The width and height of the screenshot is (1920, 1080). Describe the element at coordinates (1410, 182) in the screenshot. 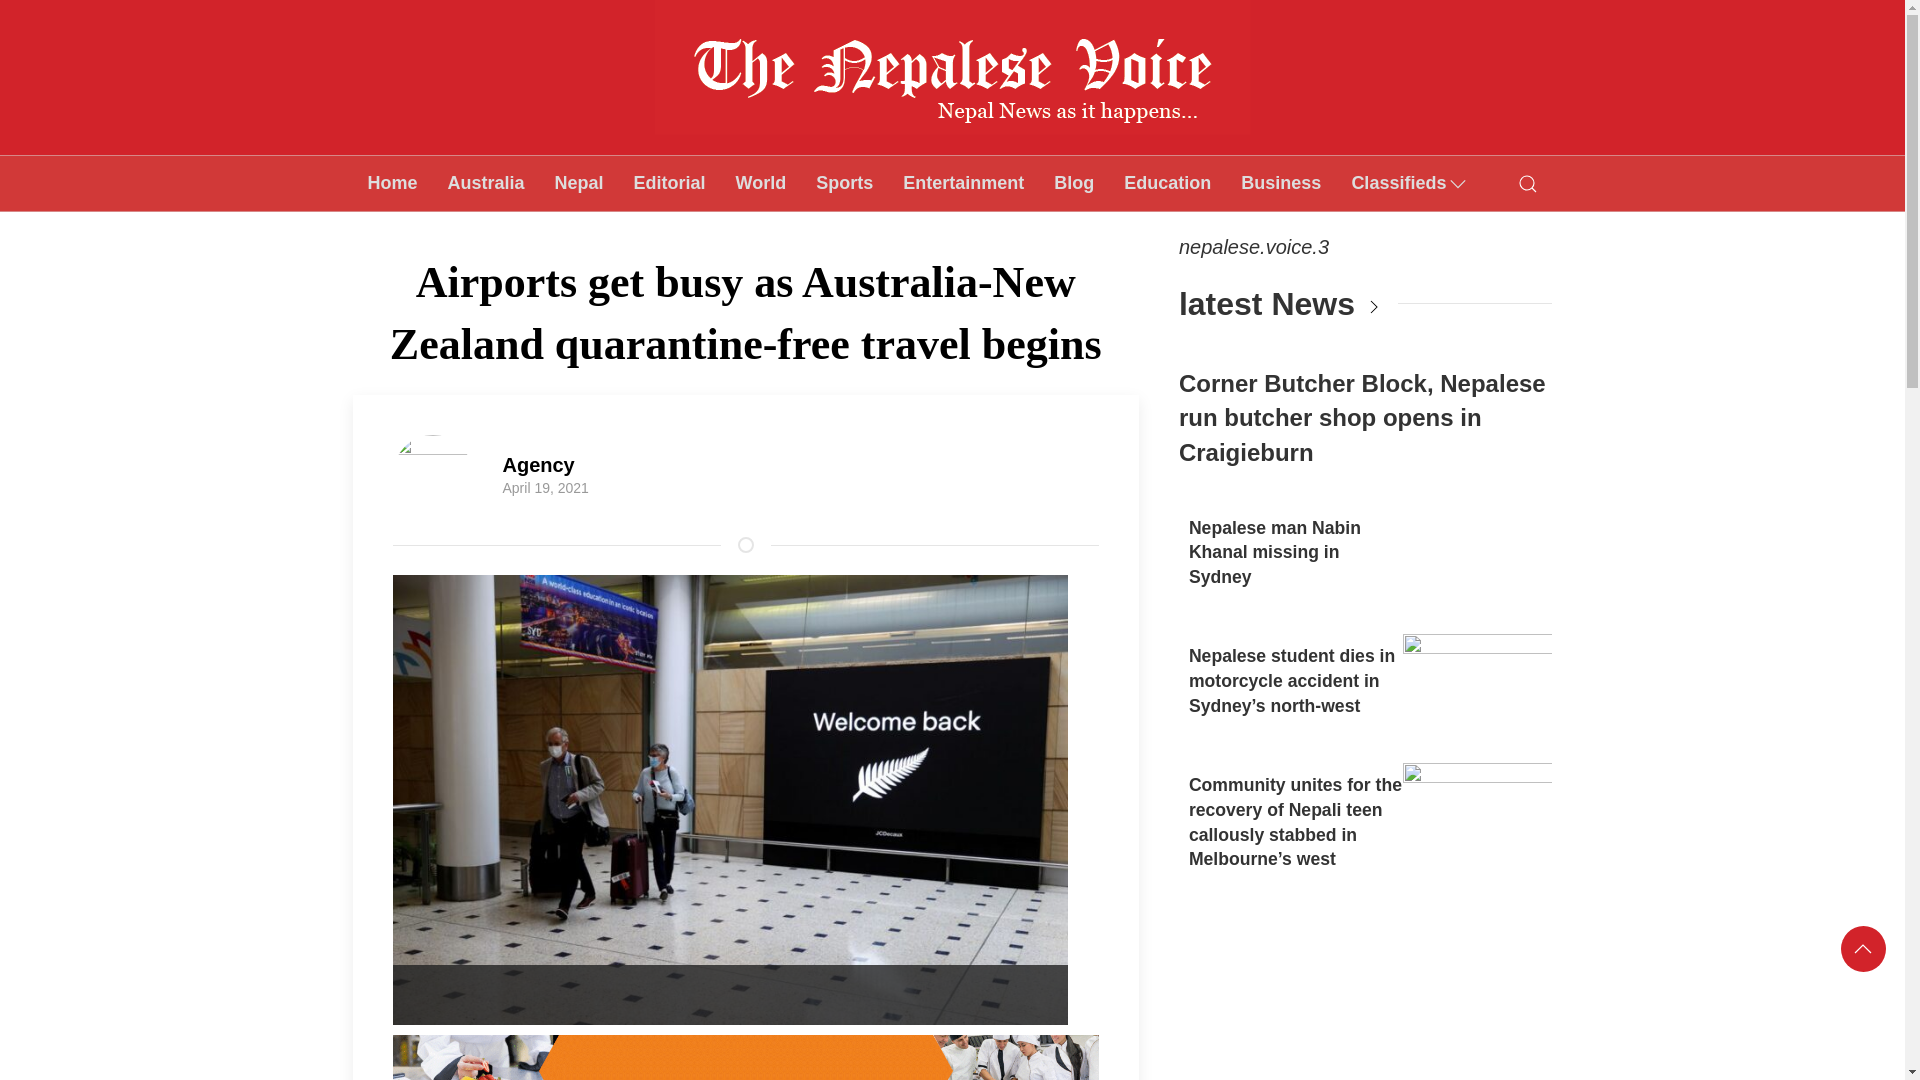

I see `Classifieds` at that location.